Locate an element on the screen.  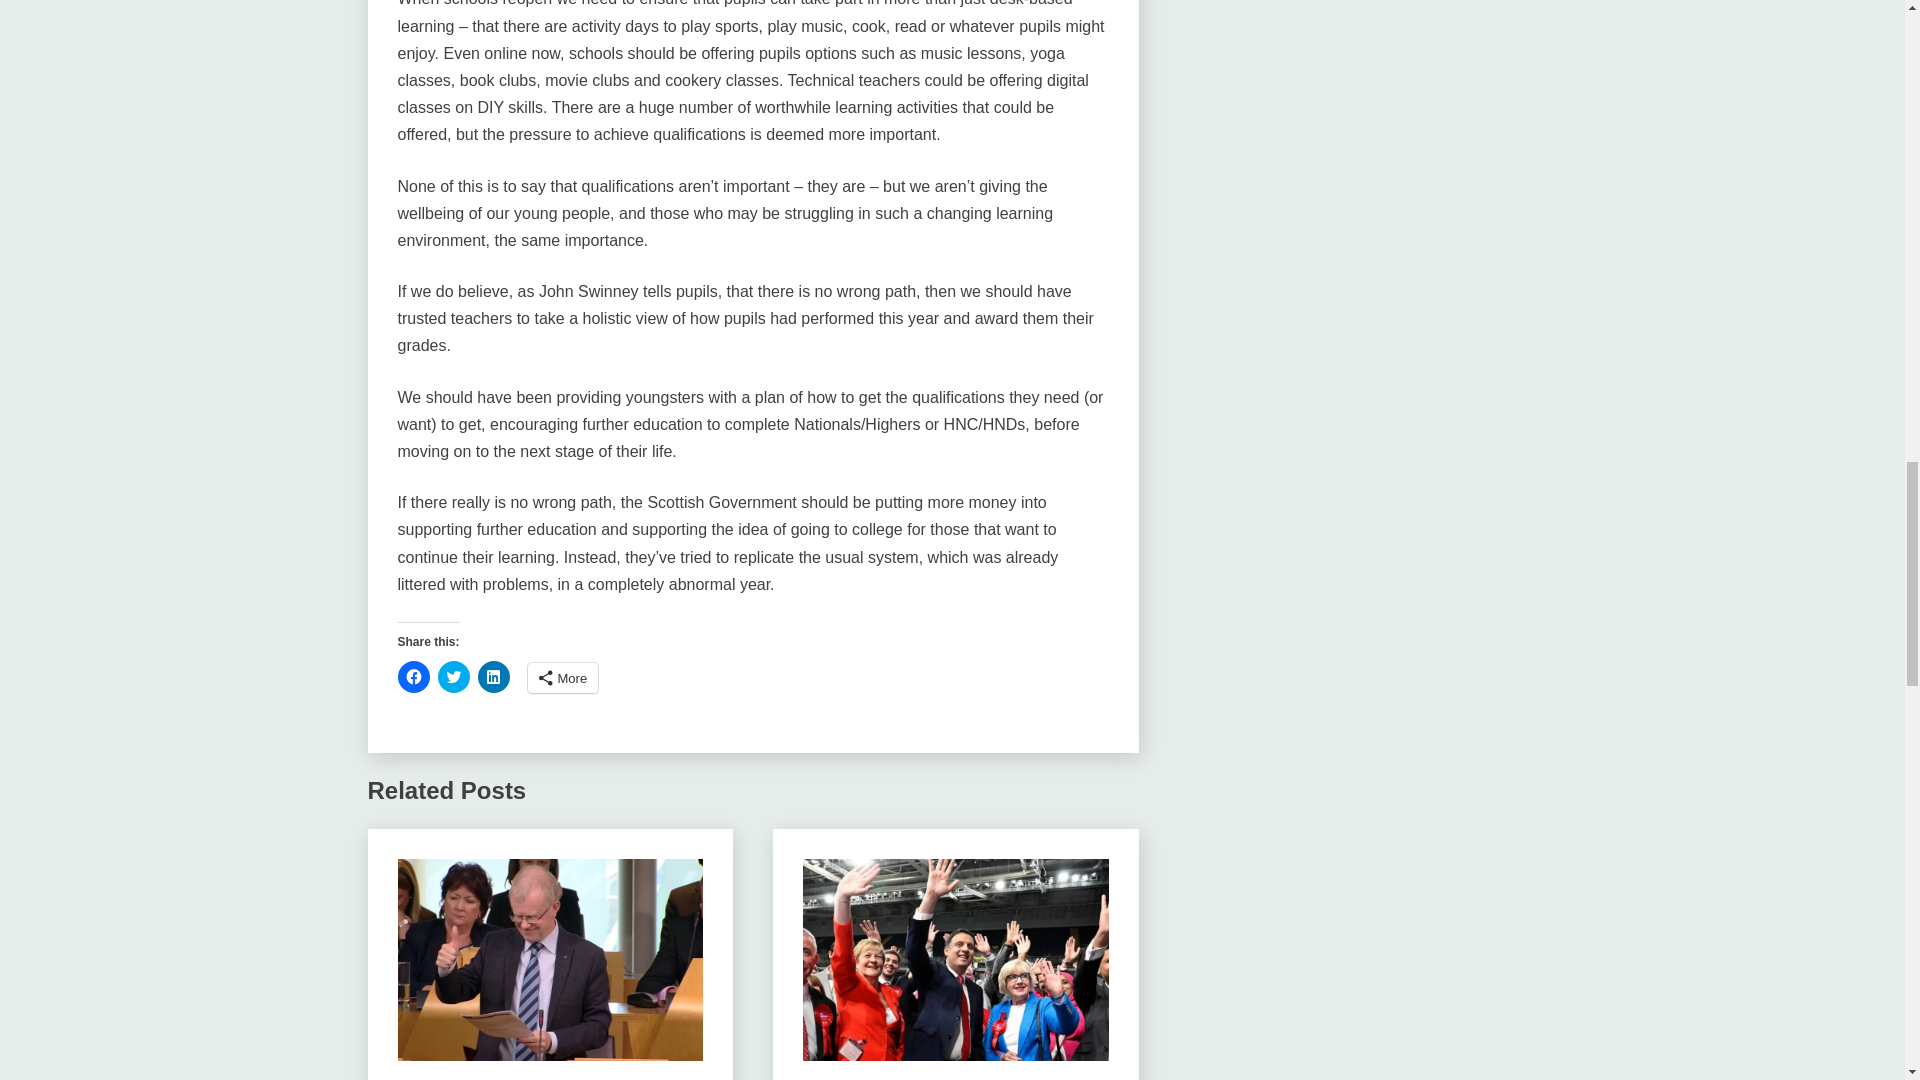
Click to share on Facebook is located at coordinates (414, 676).